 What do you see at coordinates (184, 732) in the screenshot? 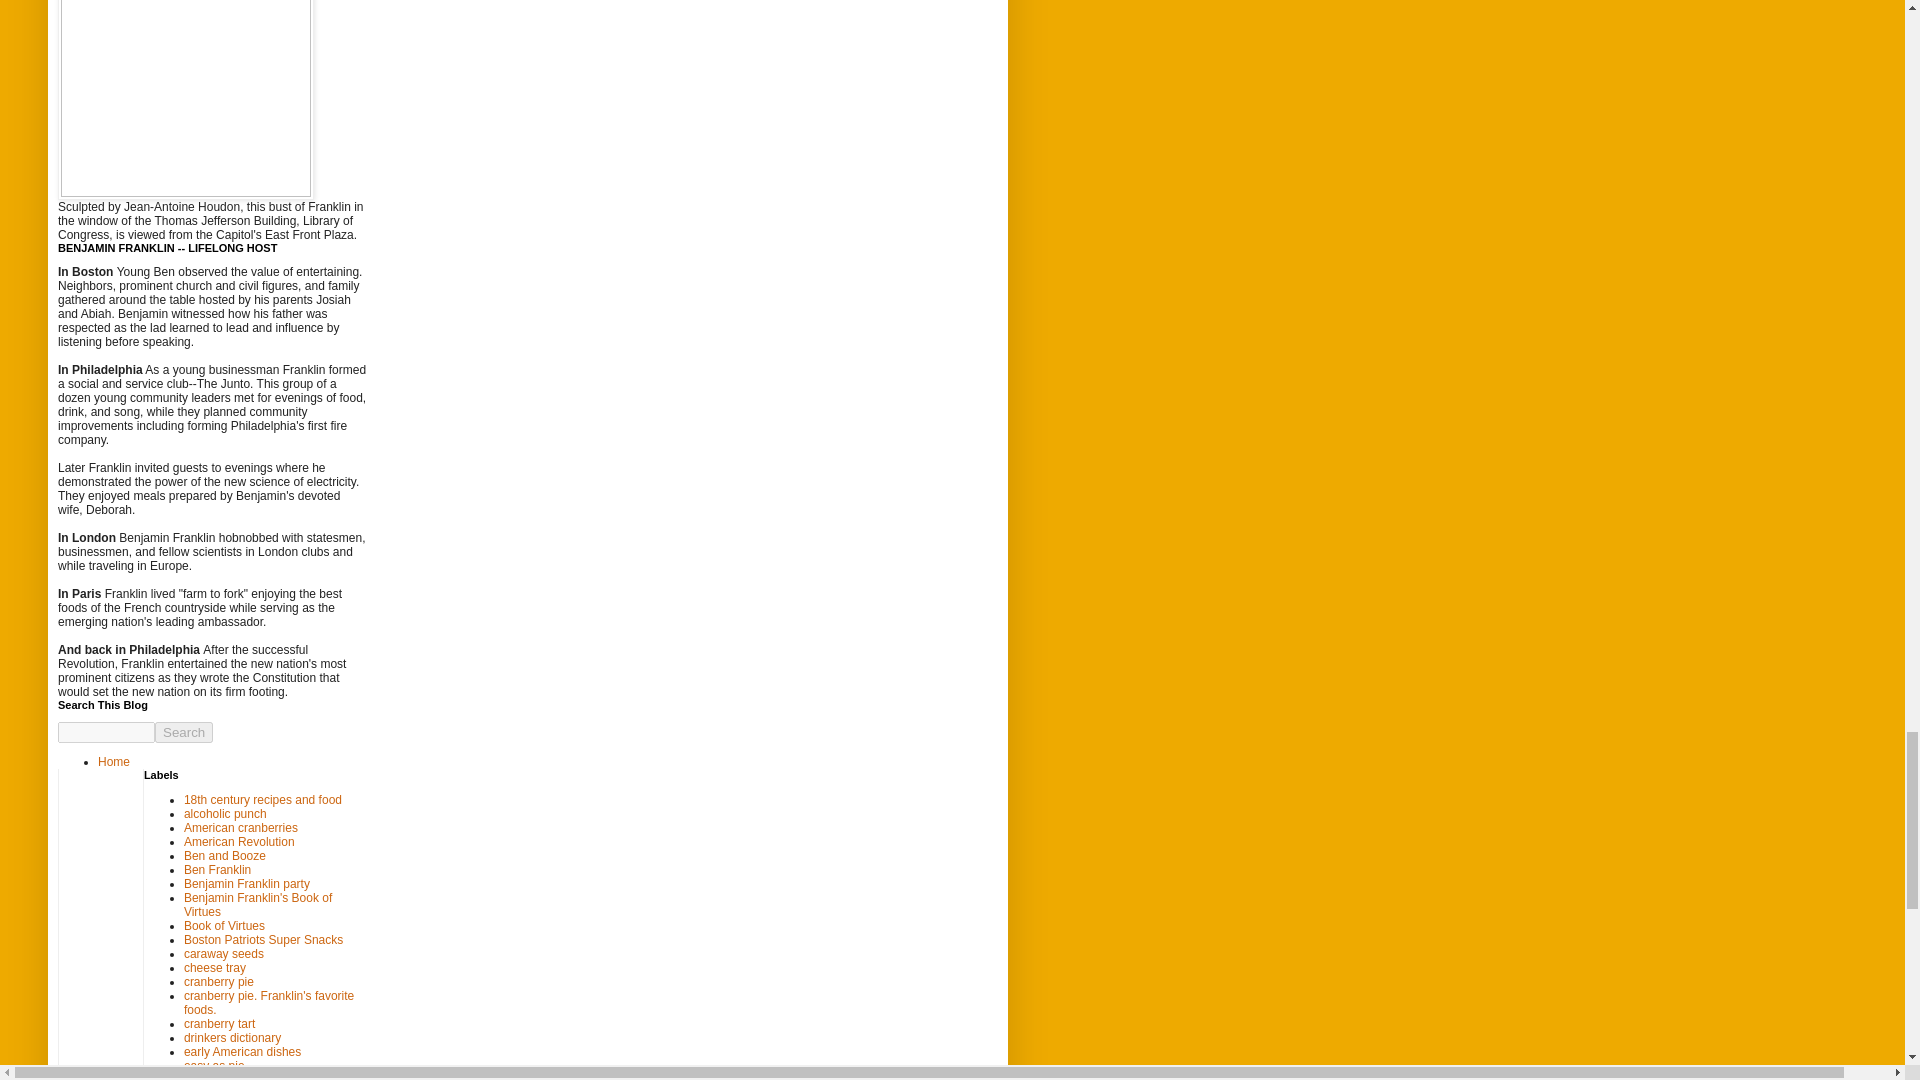
I see `search` at bounding box center [184, 732].